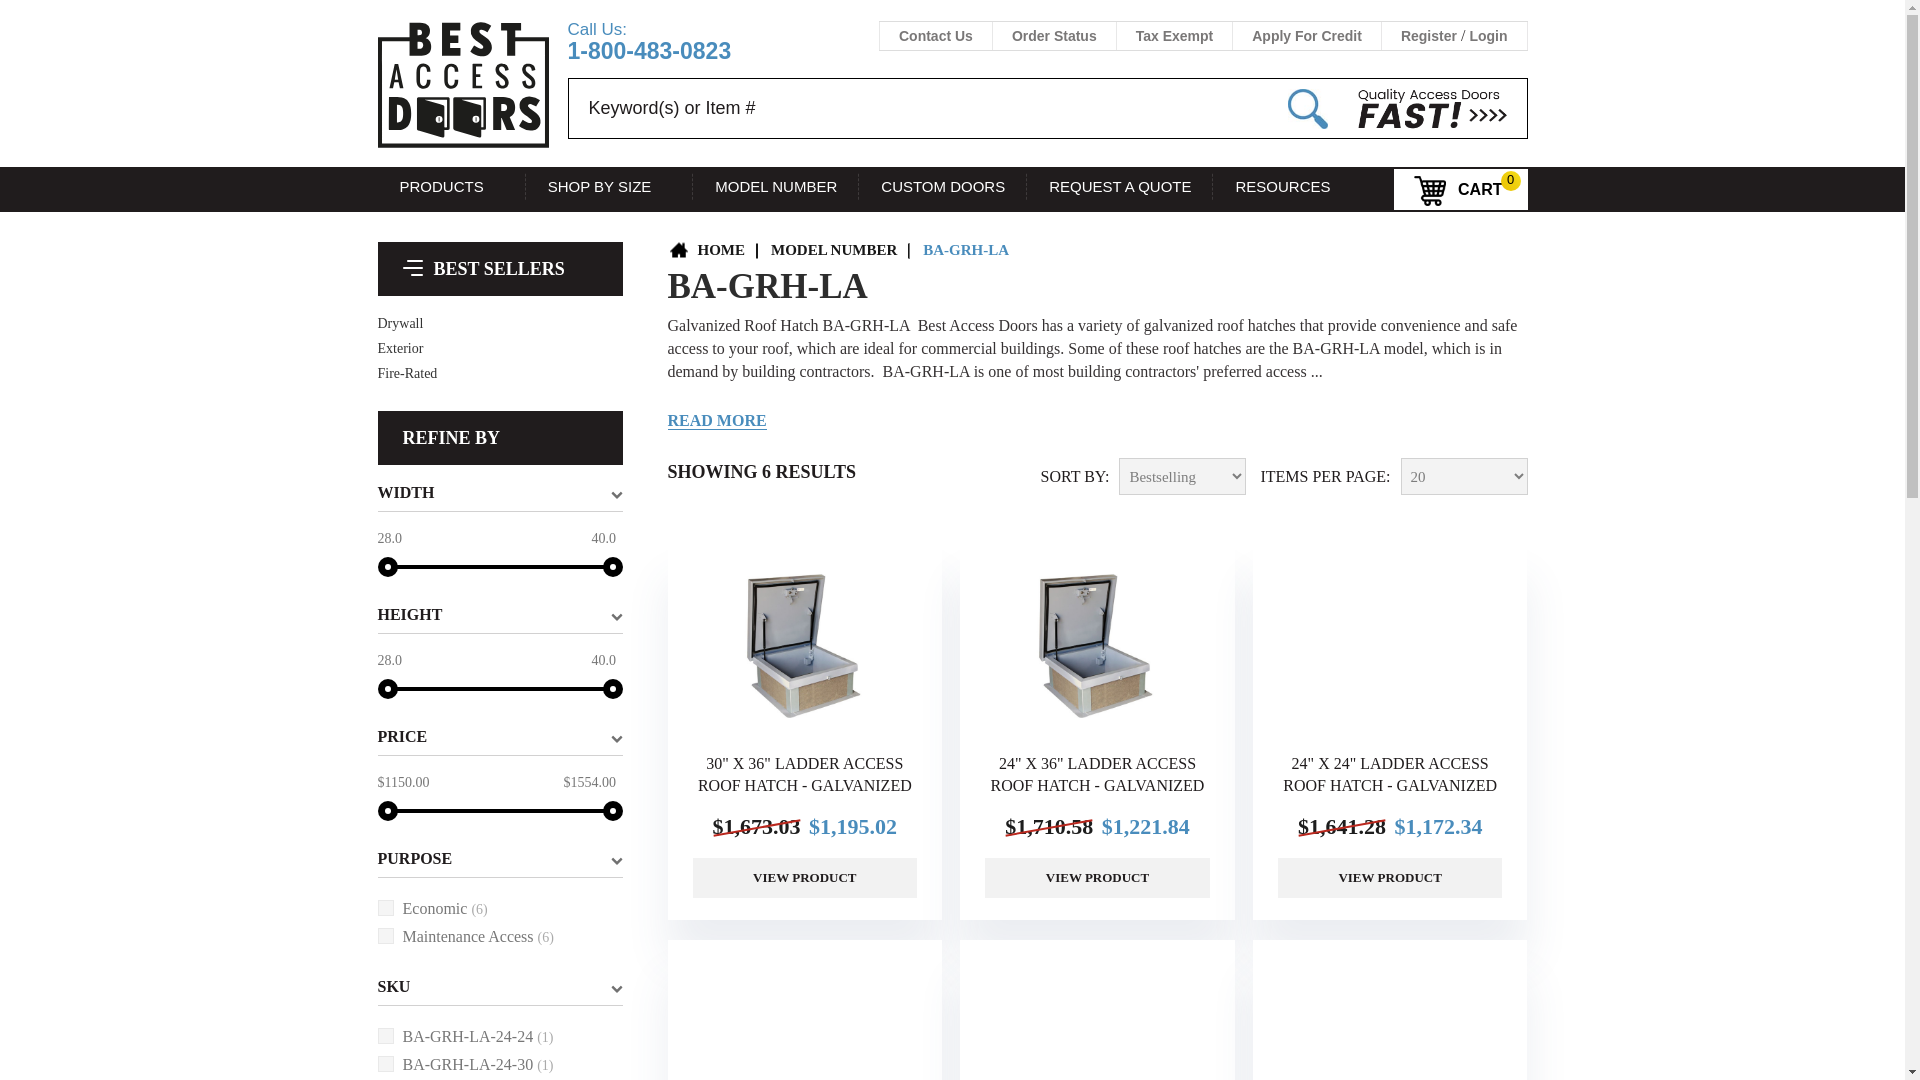 The image size is (1920, 1080). What do you see at coordinates (1306, 36) in the screenshot?
I see `Apply For Credit` at bounding box center [1306, 36].